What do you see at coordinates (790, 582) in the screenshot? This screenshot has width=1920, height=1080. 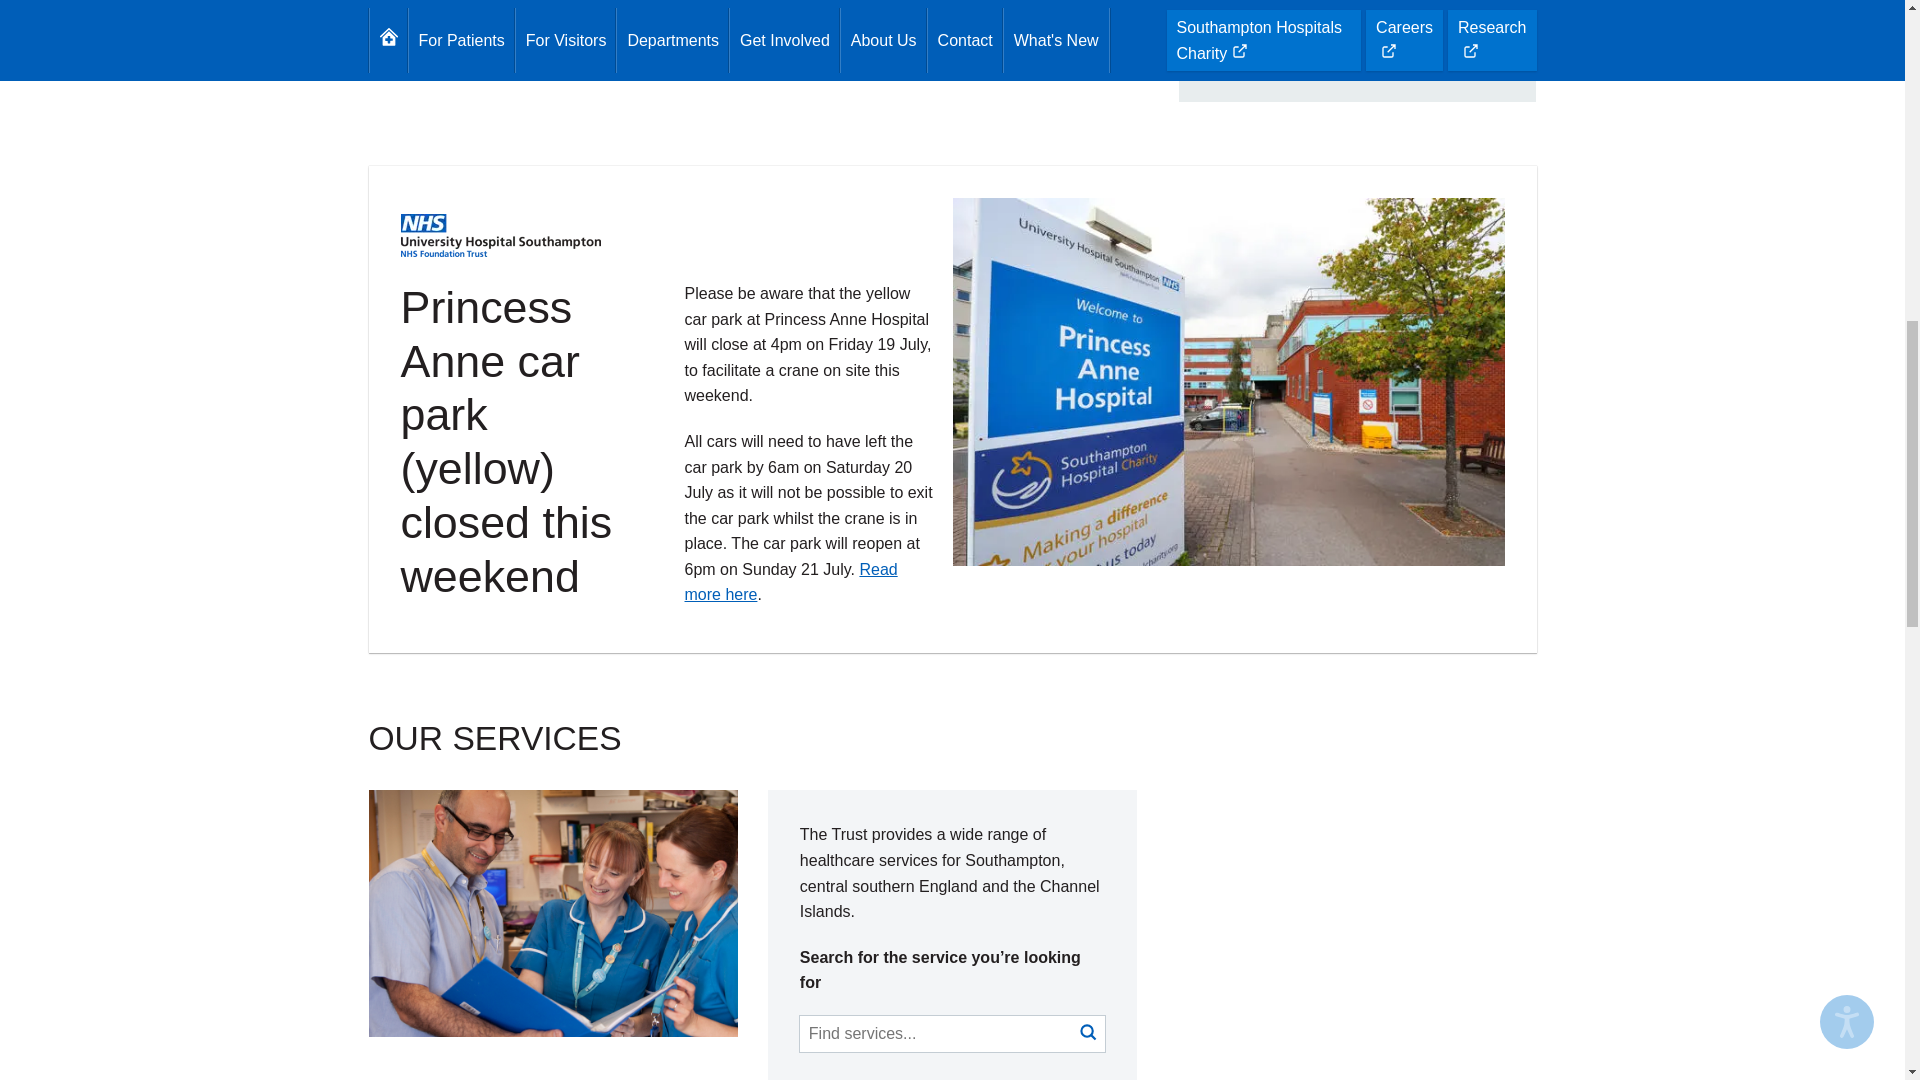 I see `Read more here` at bounding box center [790, 582].